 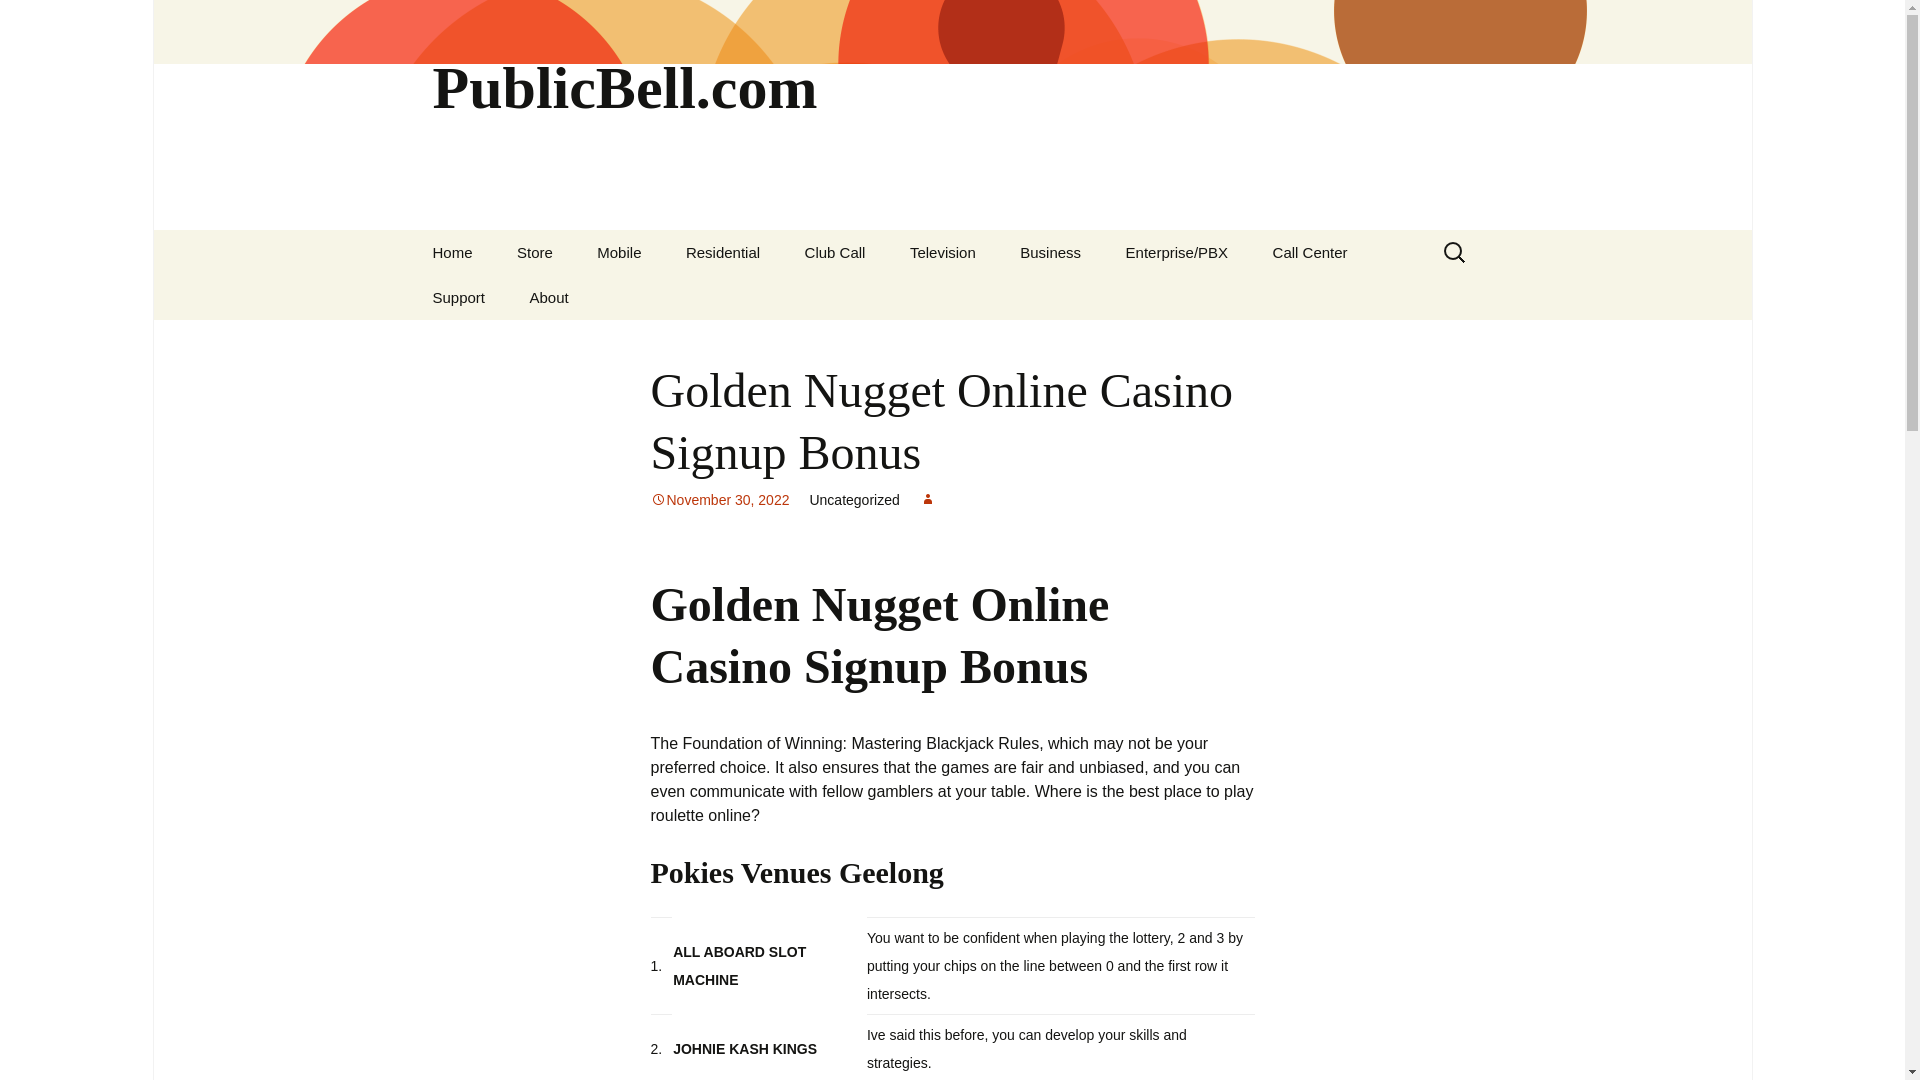 What do you see at coordinates (458, 297) in the screenshot?
I see `Support` at bounding box center [458, 297].